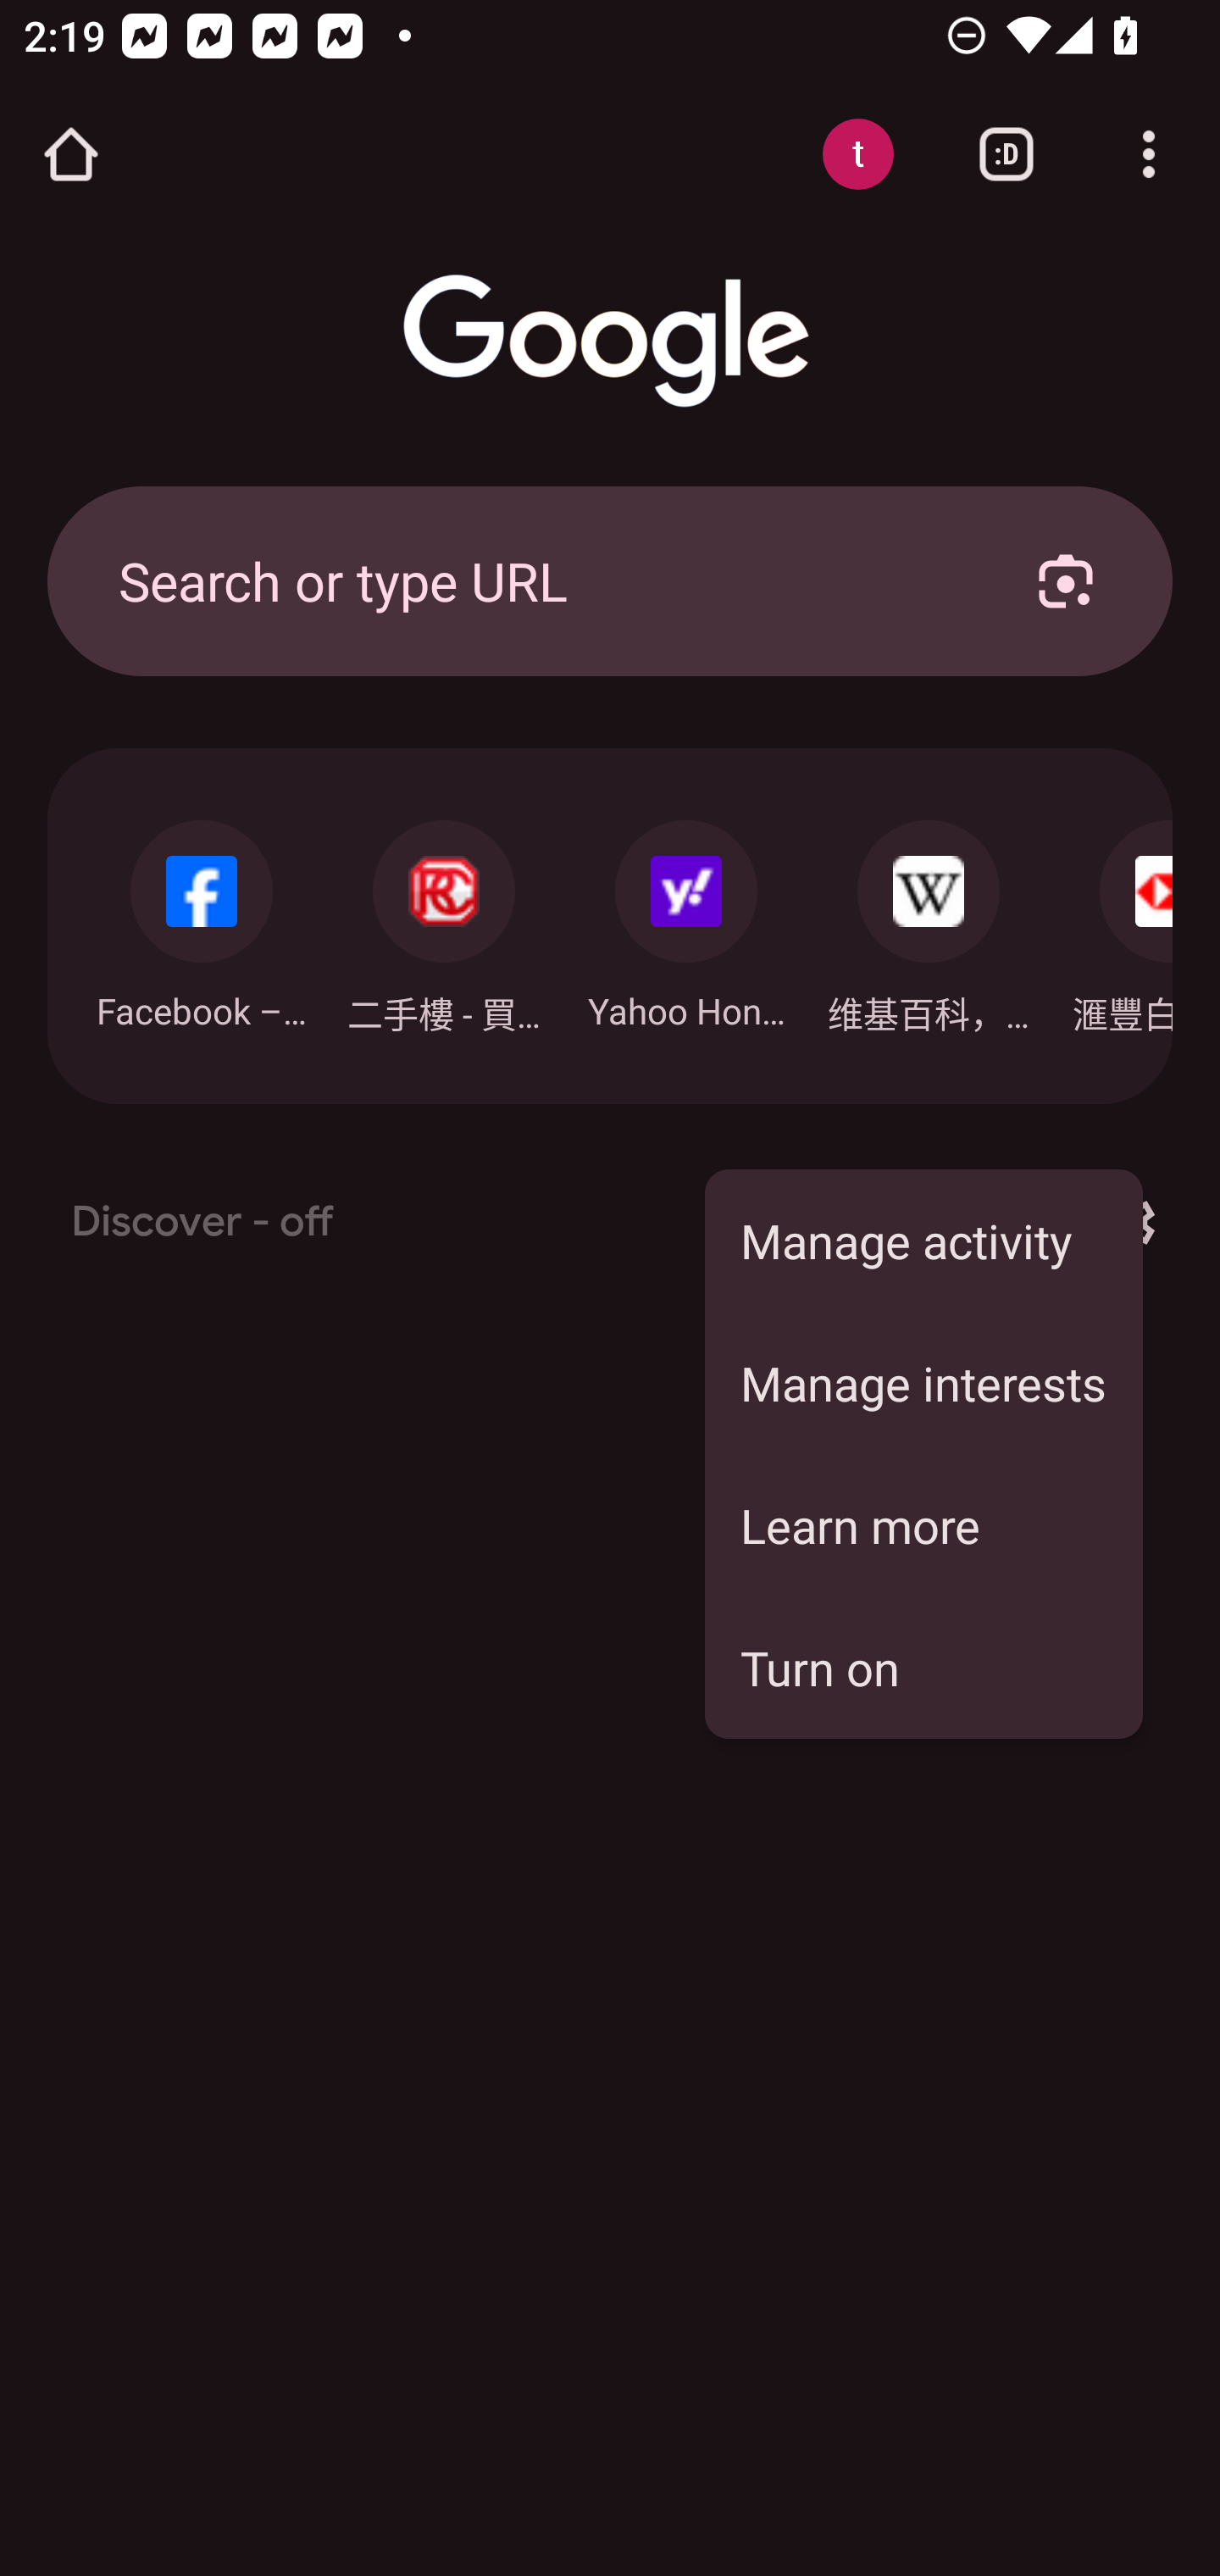 This screenshot has width=1220, height=2576. I want to click on Turn on, so click(923, 1668).